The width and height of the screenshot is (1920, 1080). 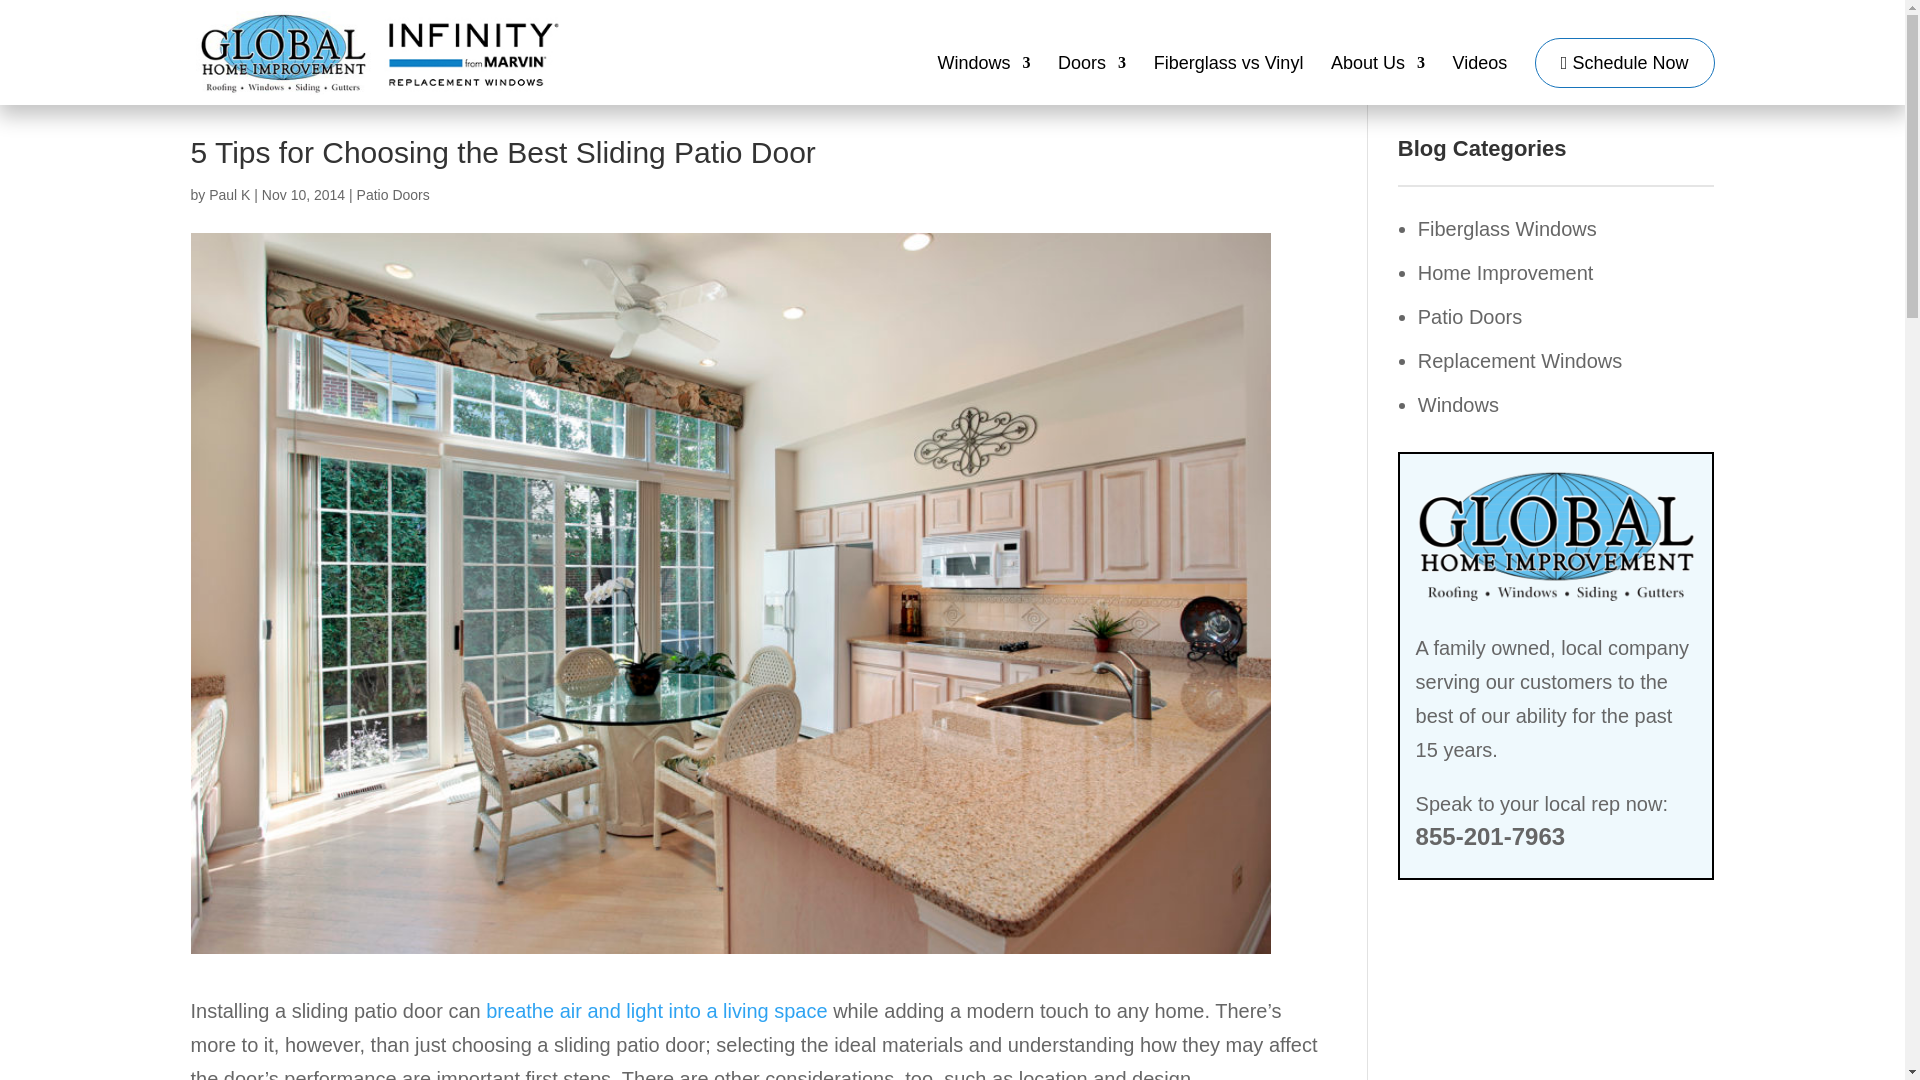 I want to click on Doors, so click(x=1091, y=80).